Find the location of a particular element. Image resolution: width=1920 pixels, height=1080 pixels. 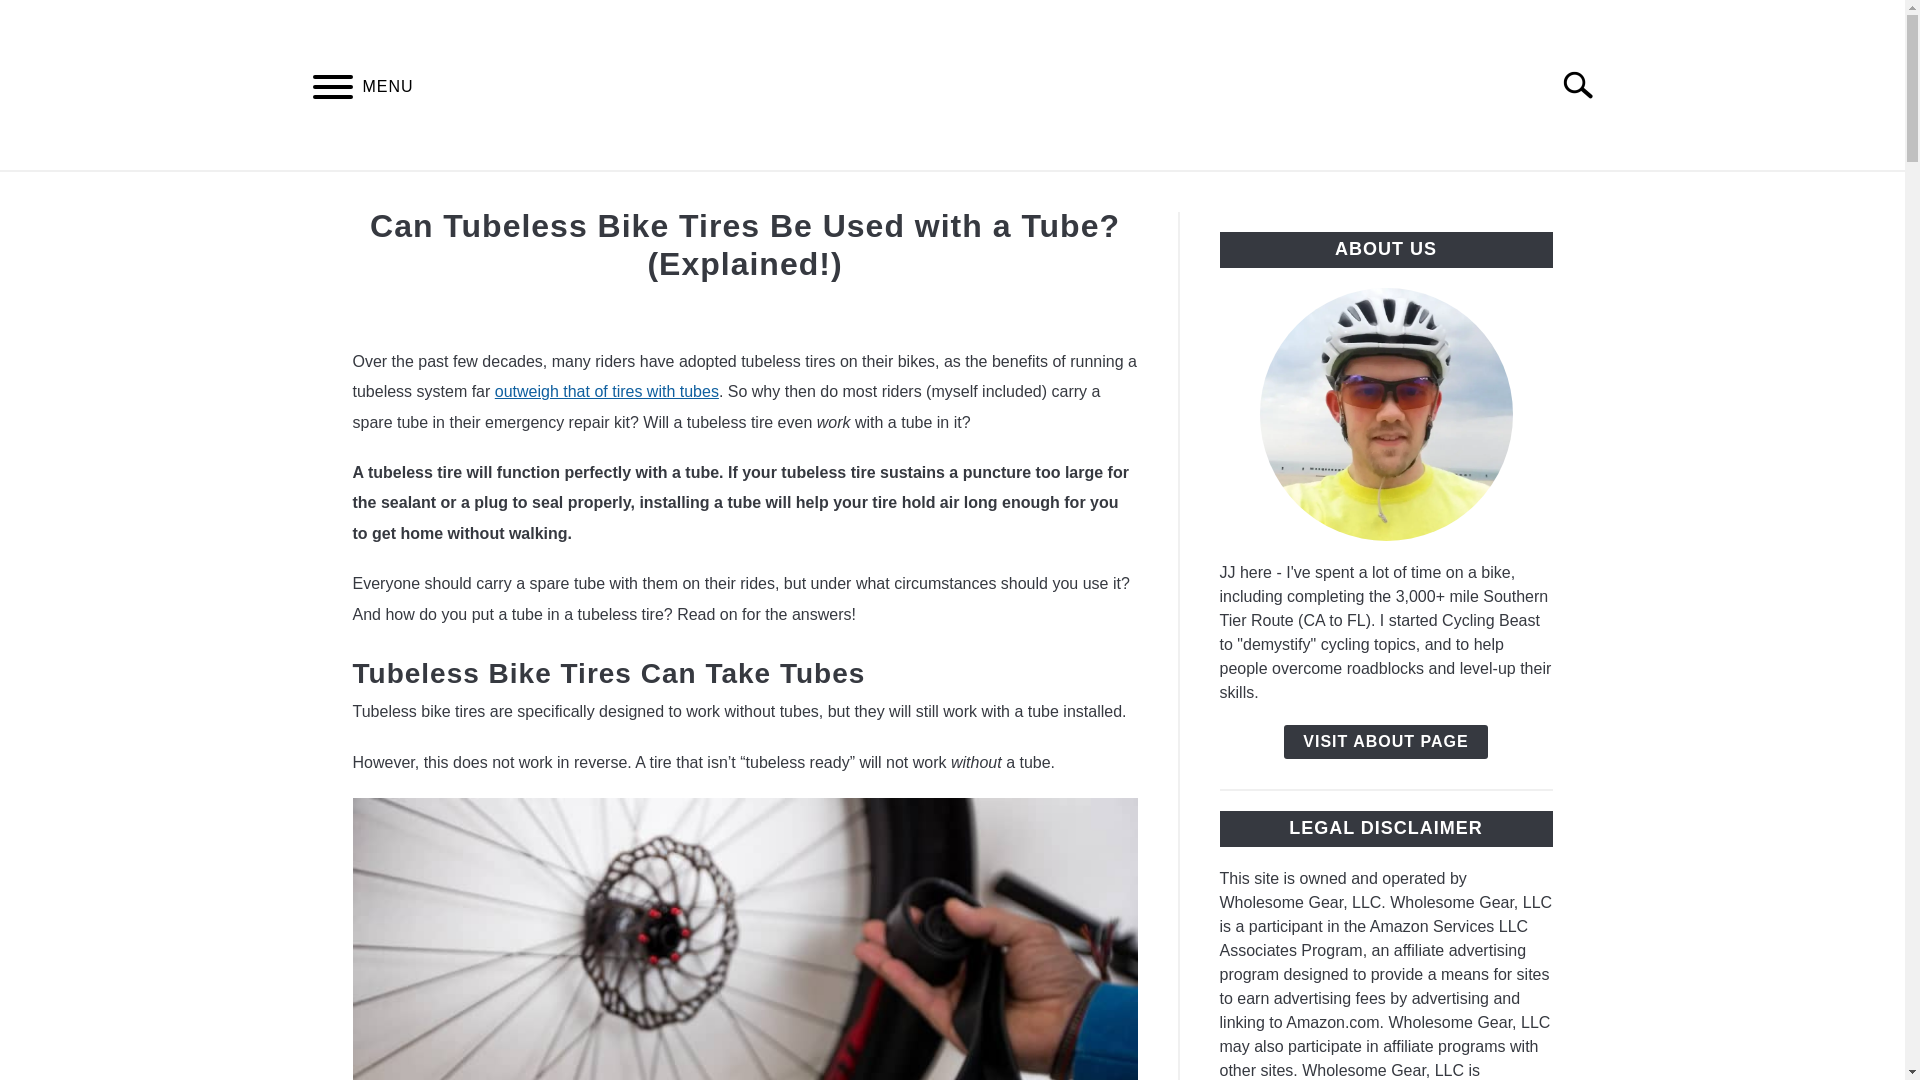

Search is located at coordinates (1586, 84).